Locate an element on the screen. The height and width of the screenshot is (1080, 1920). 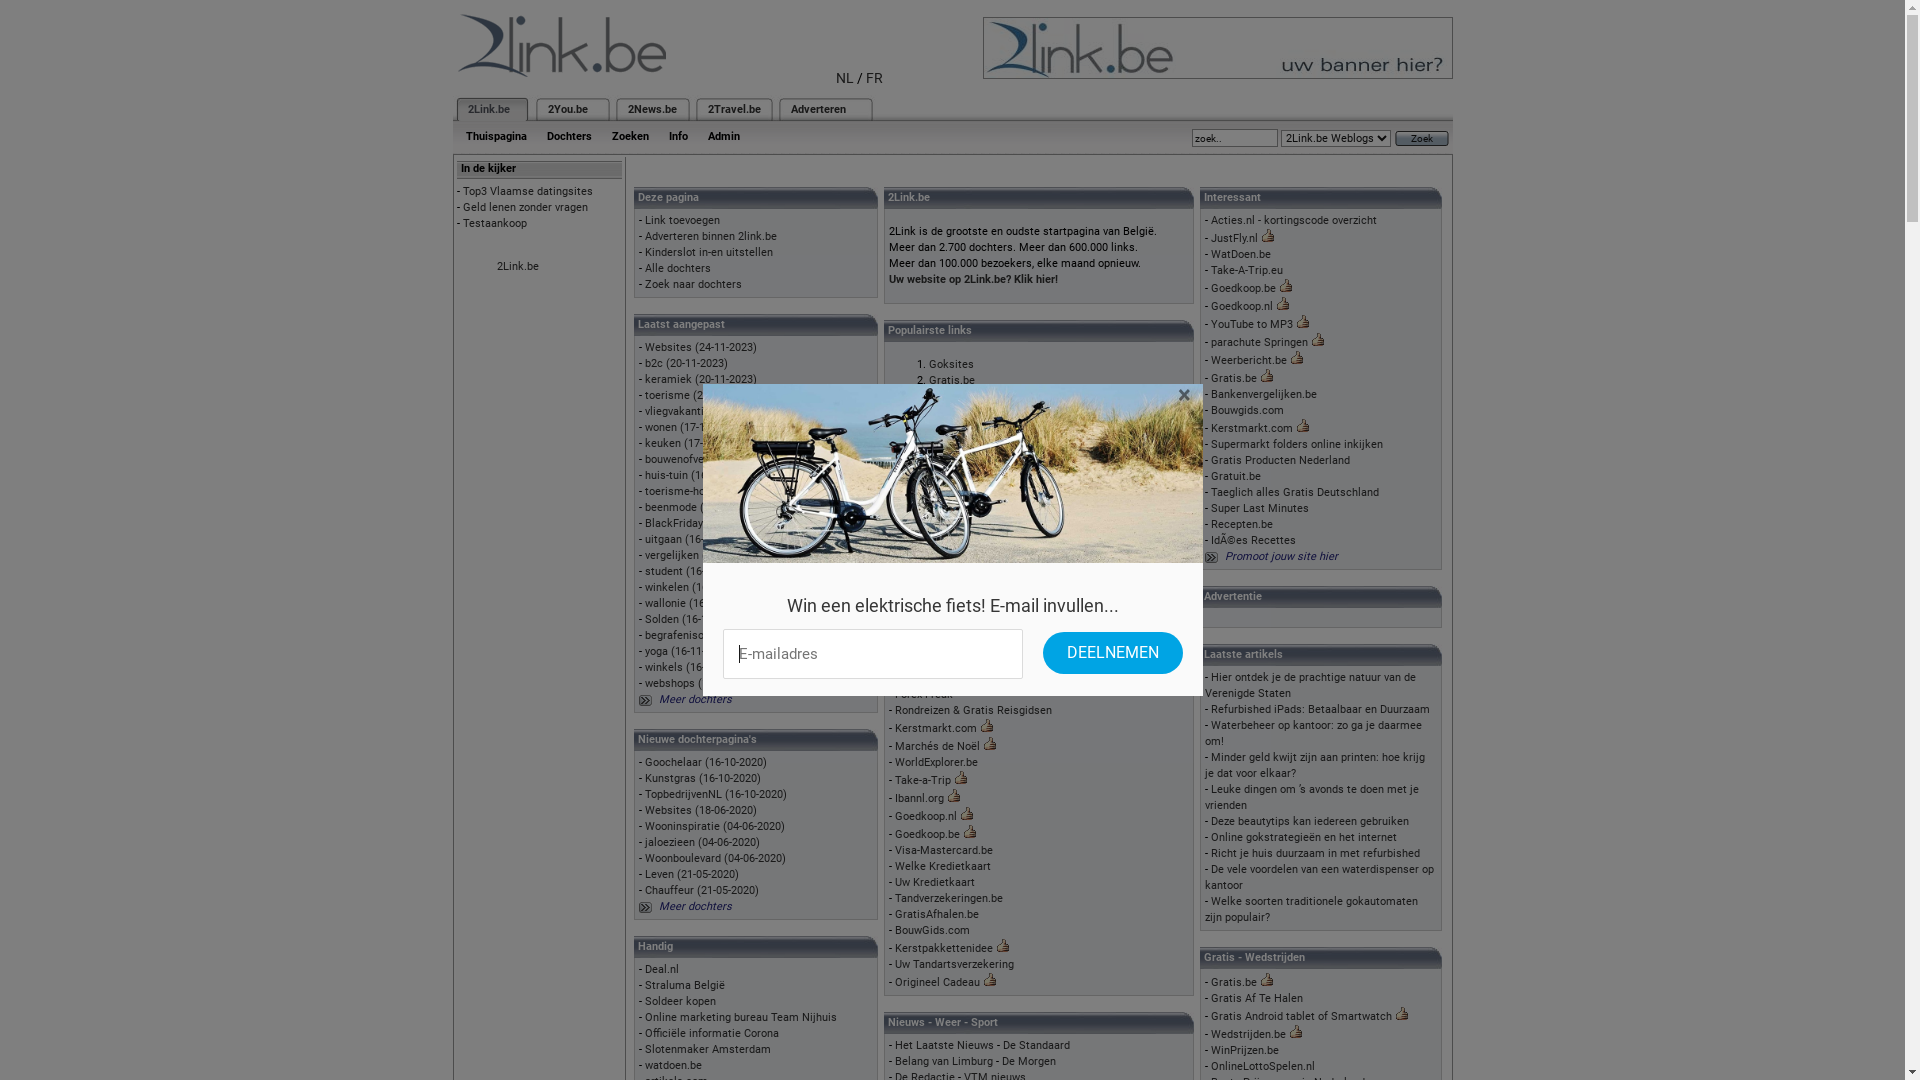
Supermarkt folders online inkijken is located at coordinates (1297, 444).